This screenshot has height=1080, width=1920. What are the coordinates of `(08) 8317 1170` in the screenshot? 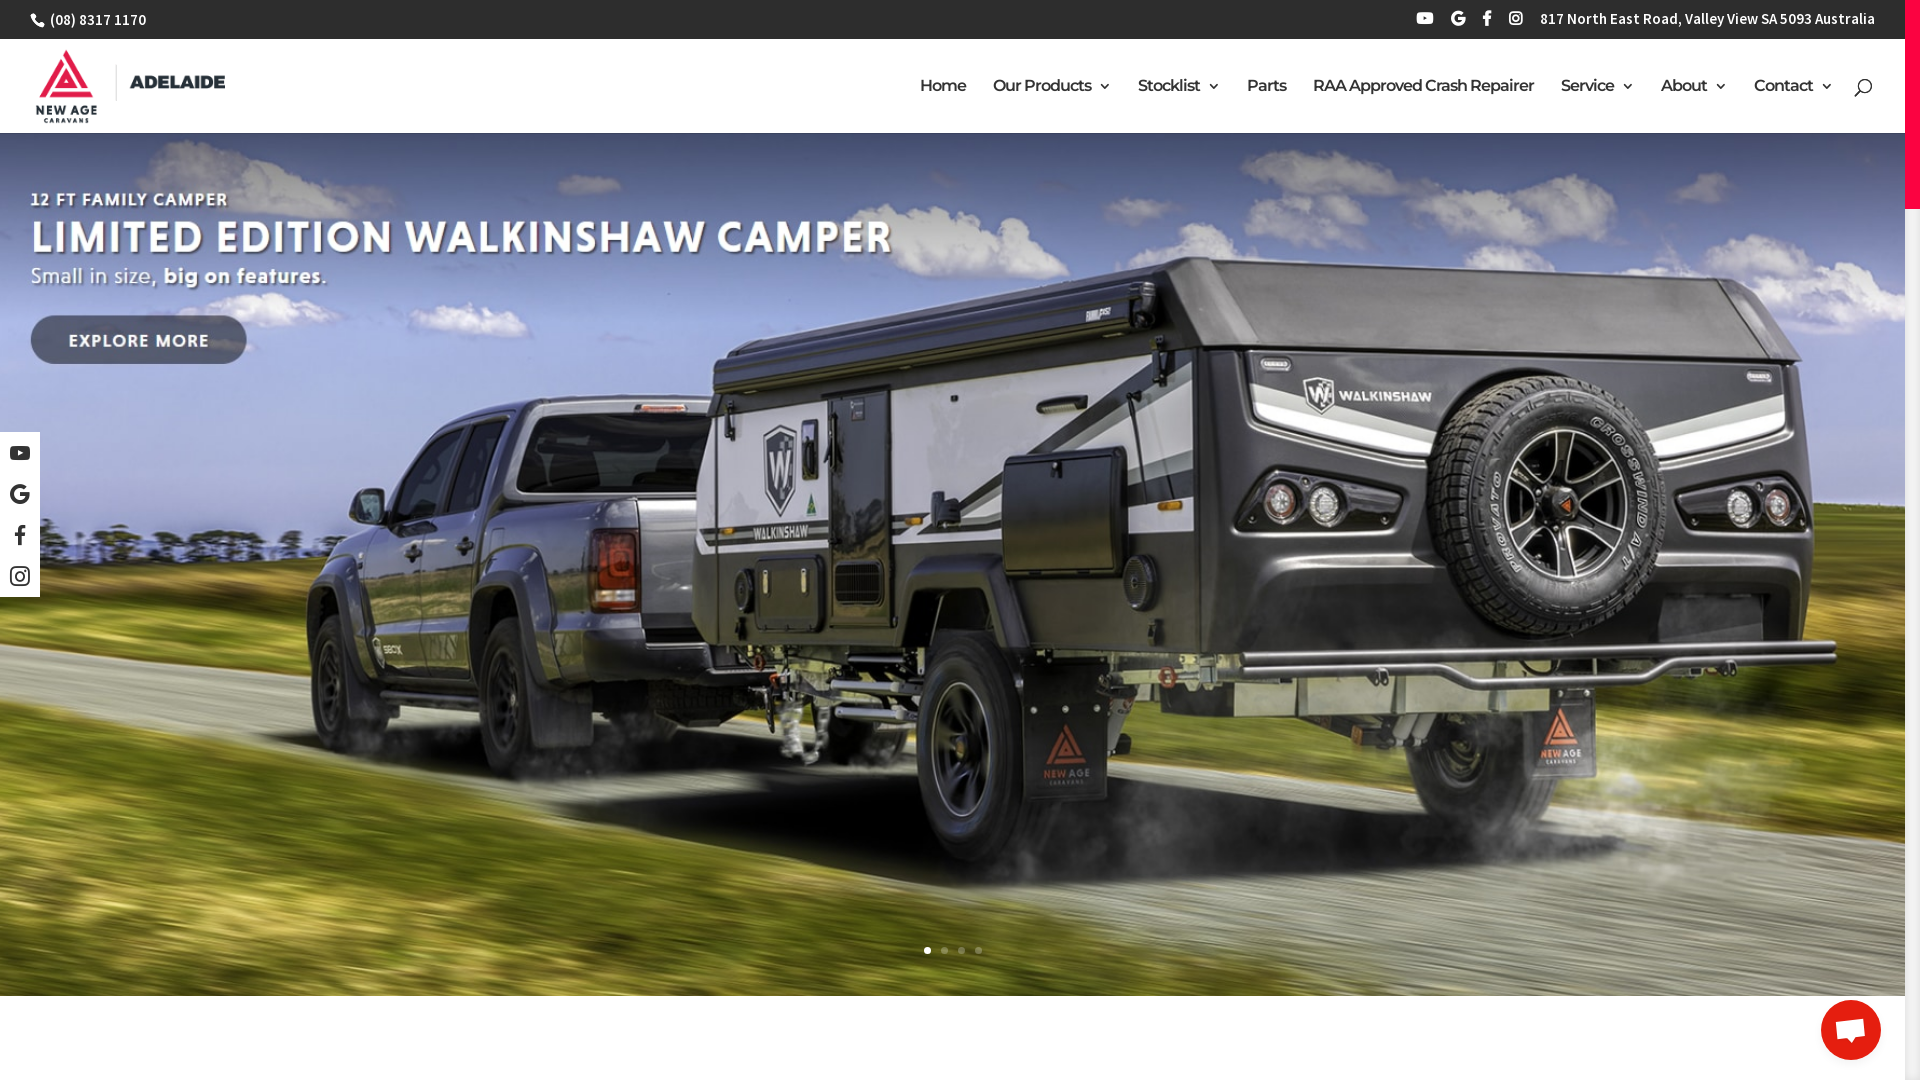 It's located at (96, 20).